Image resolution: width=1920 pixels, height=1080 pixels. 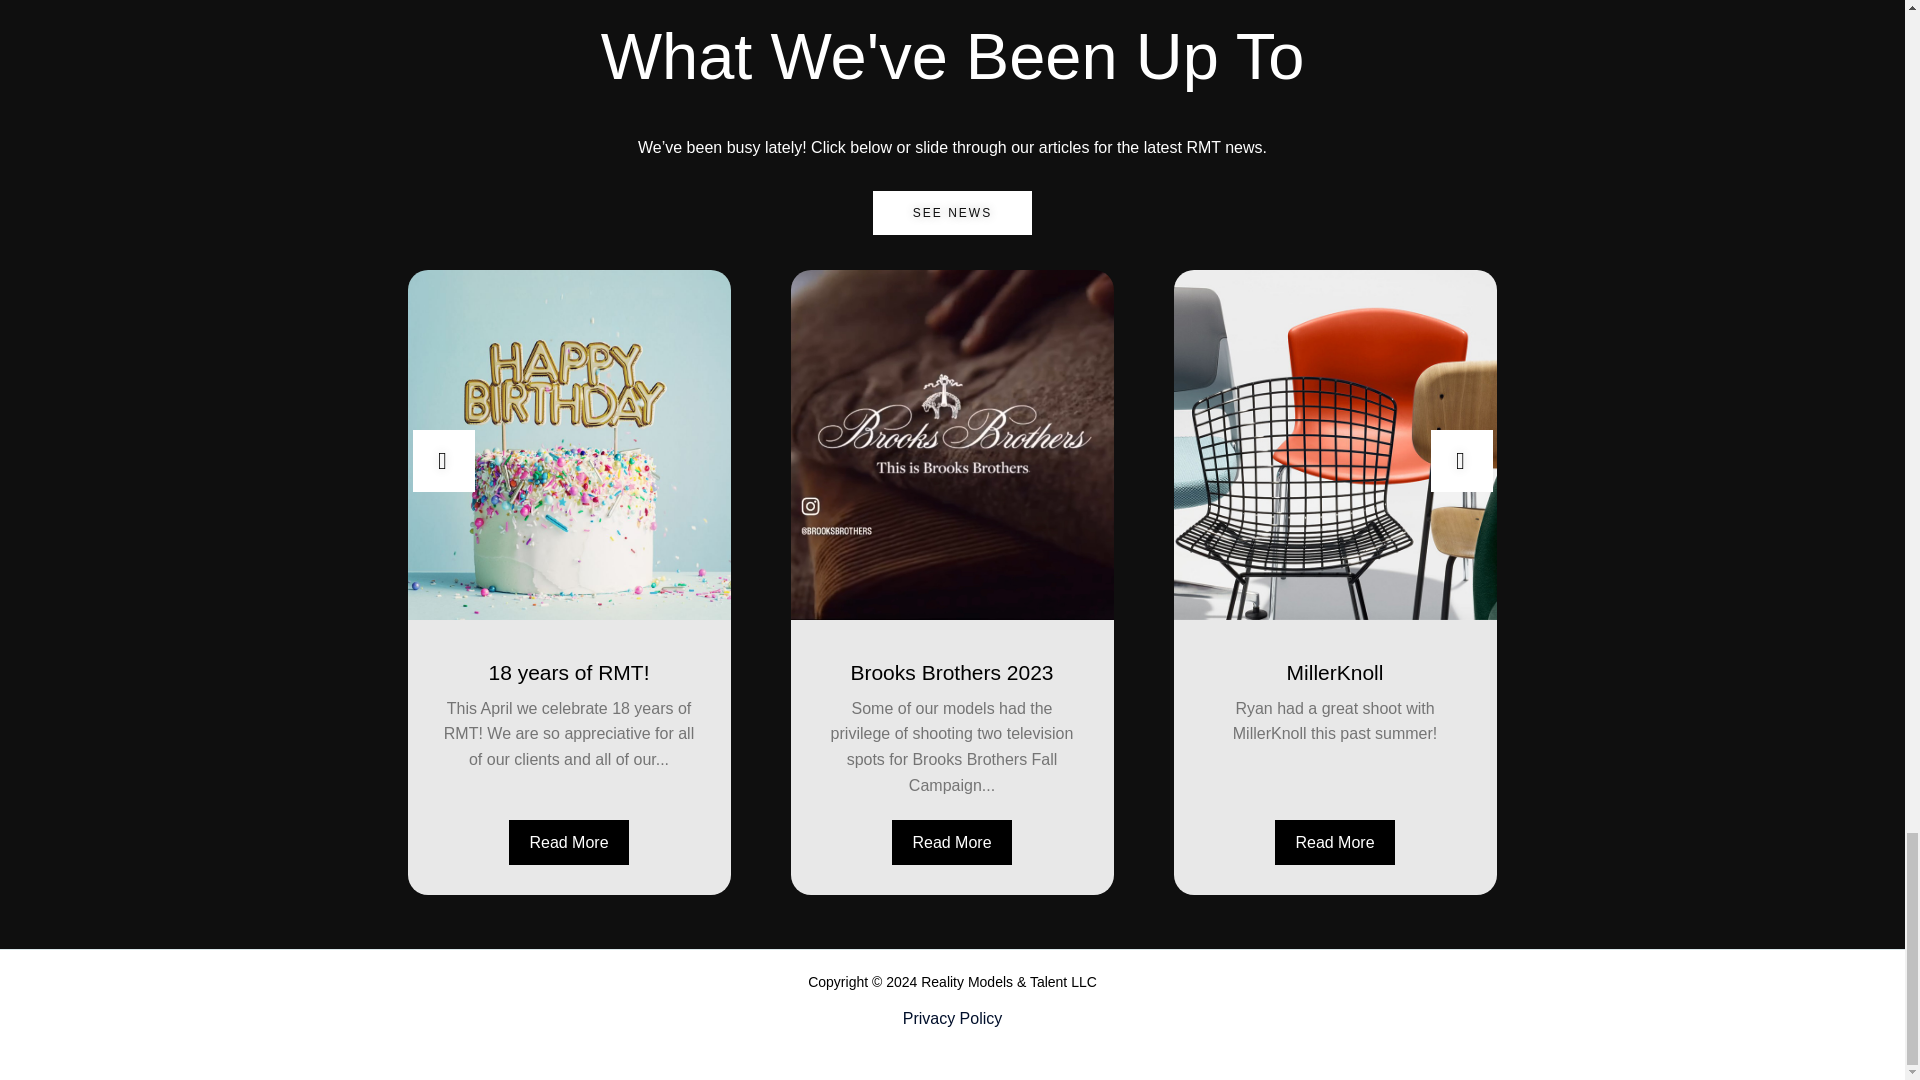 What do you see at coordinates (568, 842) in the screenshot?
I see `Read More` at bounding box center [568, 842].